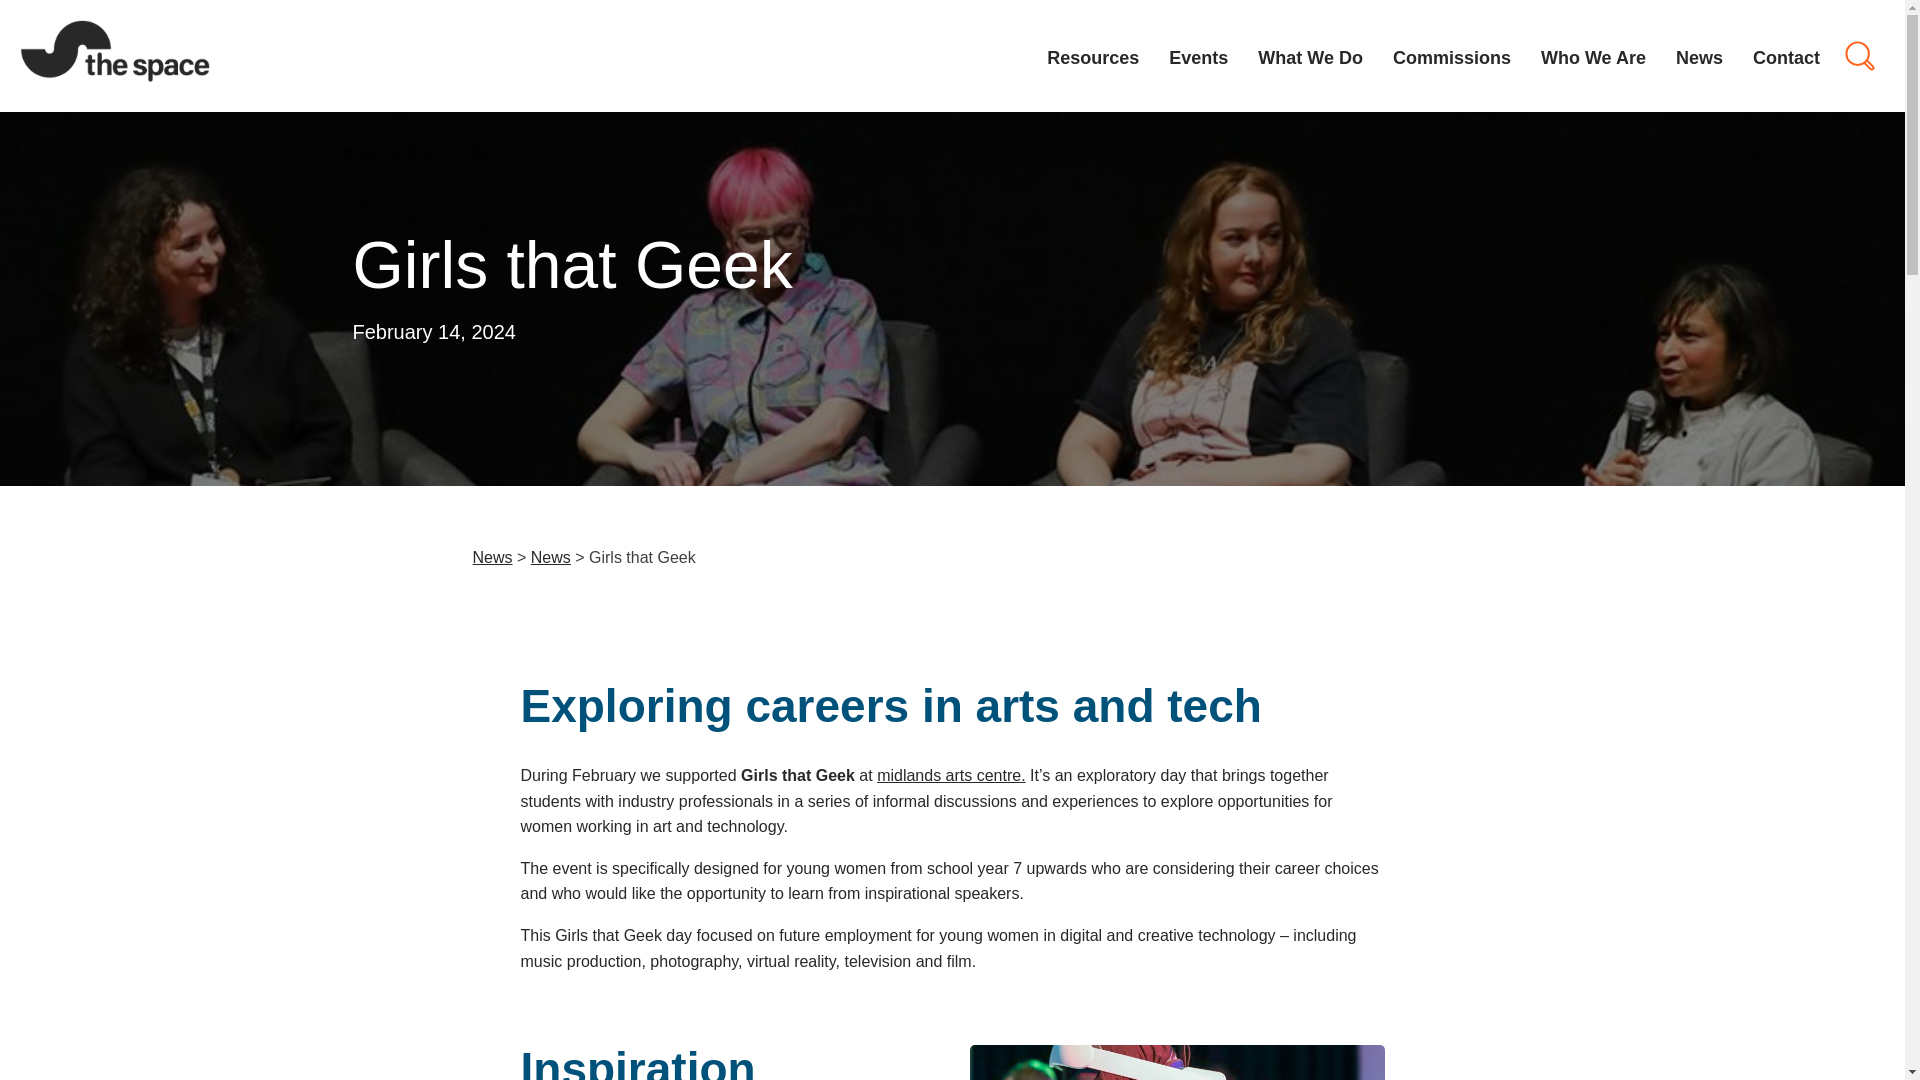 The height and width of the screenshot is (1080, 1920). I want to click on News, so click(1698, 56).